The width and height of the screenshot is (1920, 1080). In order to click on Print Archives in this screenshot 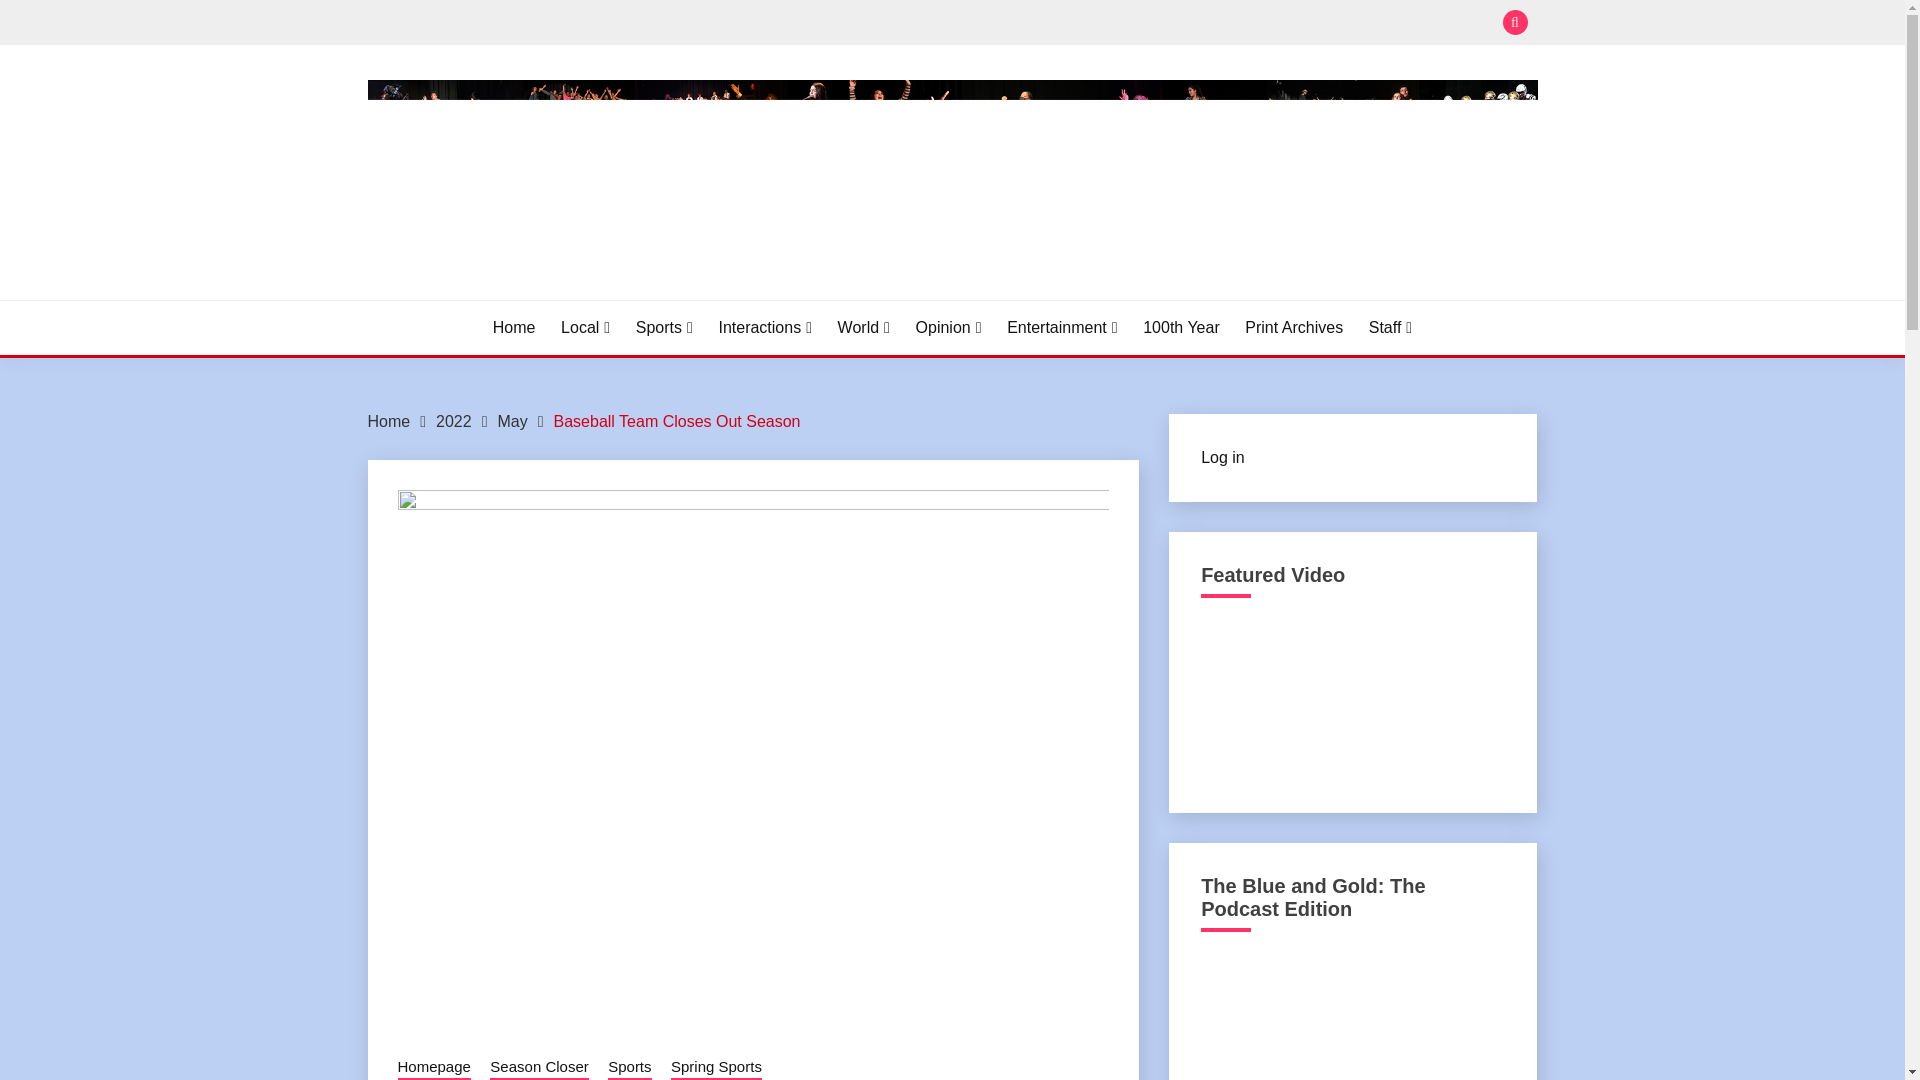, I will do `click(1293, 328)`.